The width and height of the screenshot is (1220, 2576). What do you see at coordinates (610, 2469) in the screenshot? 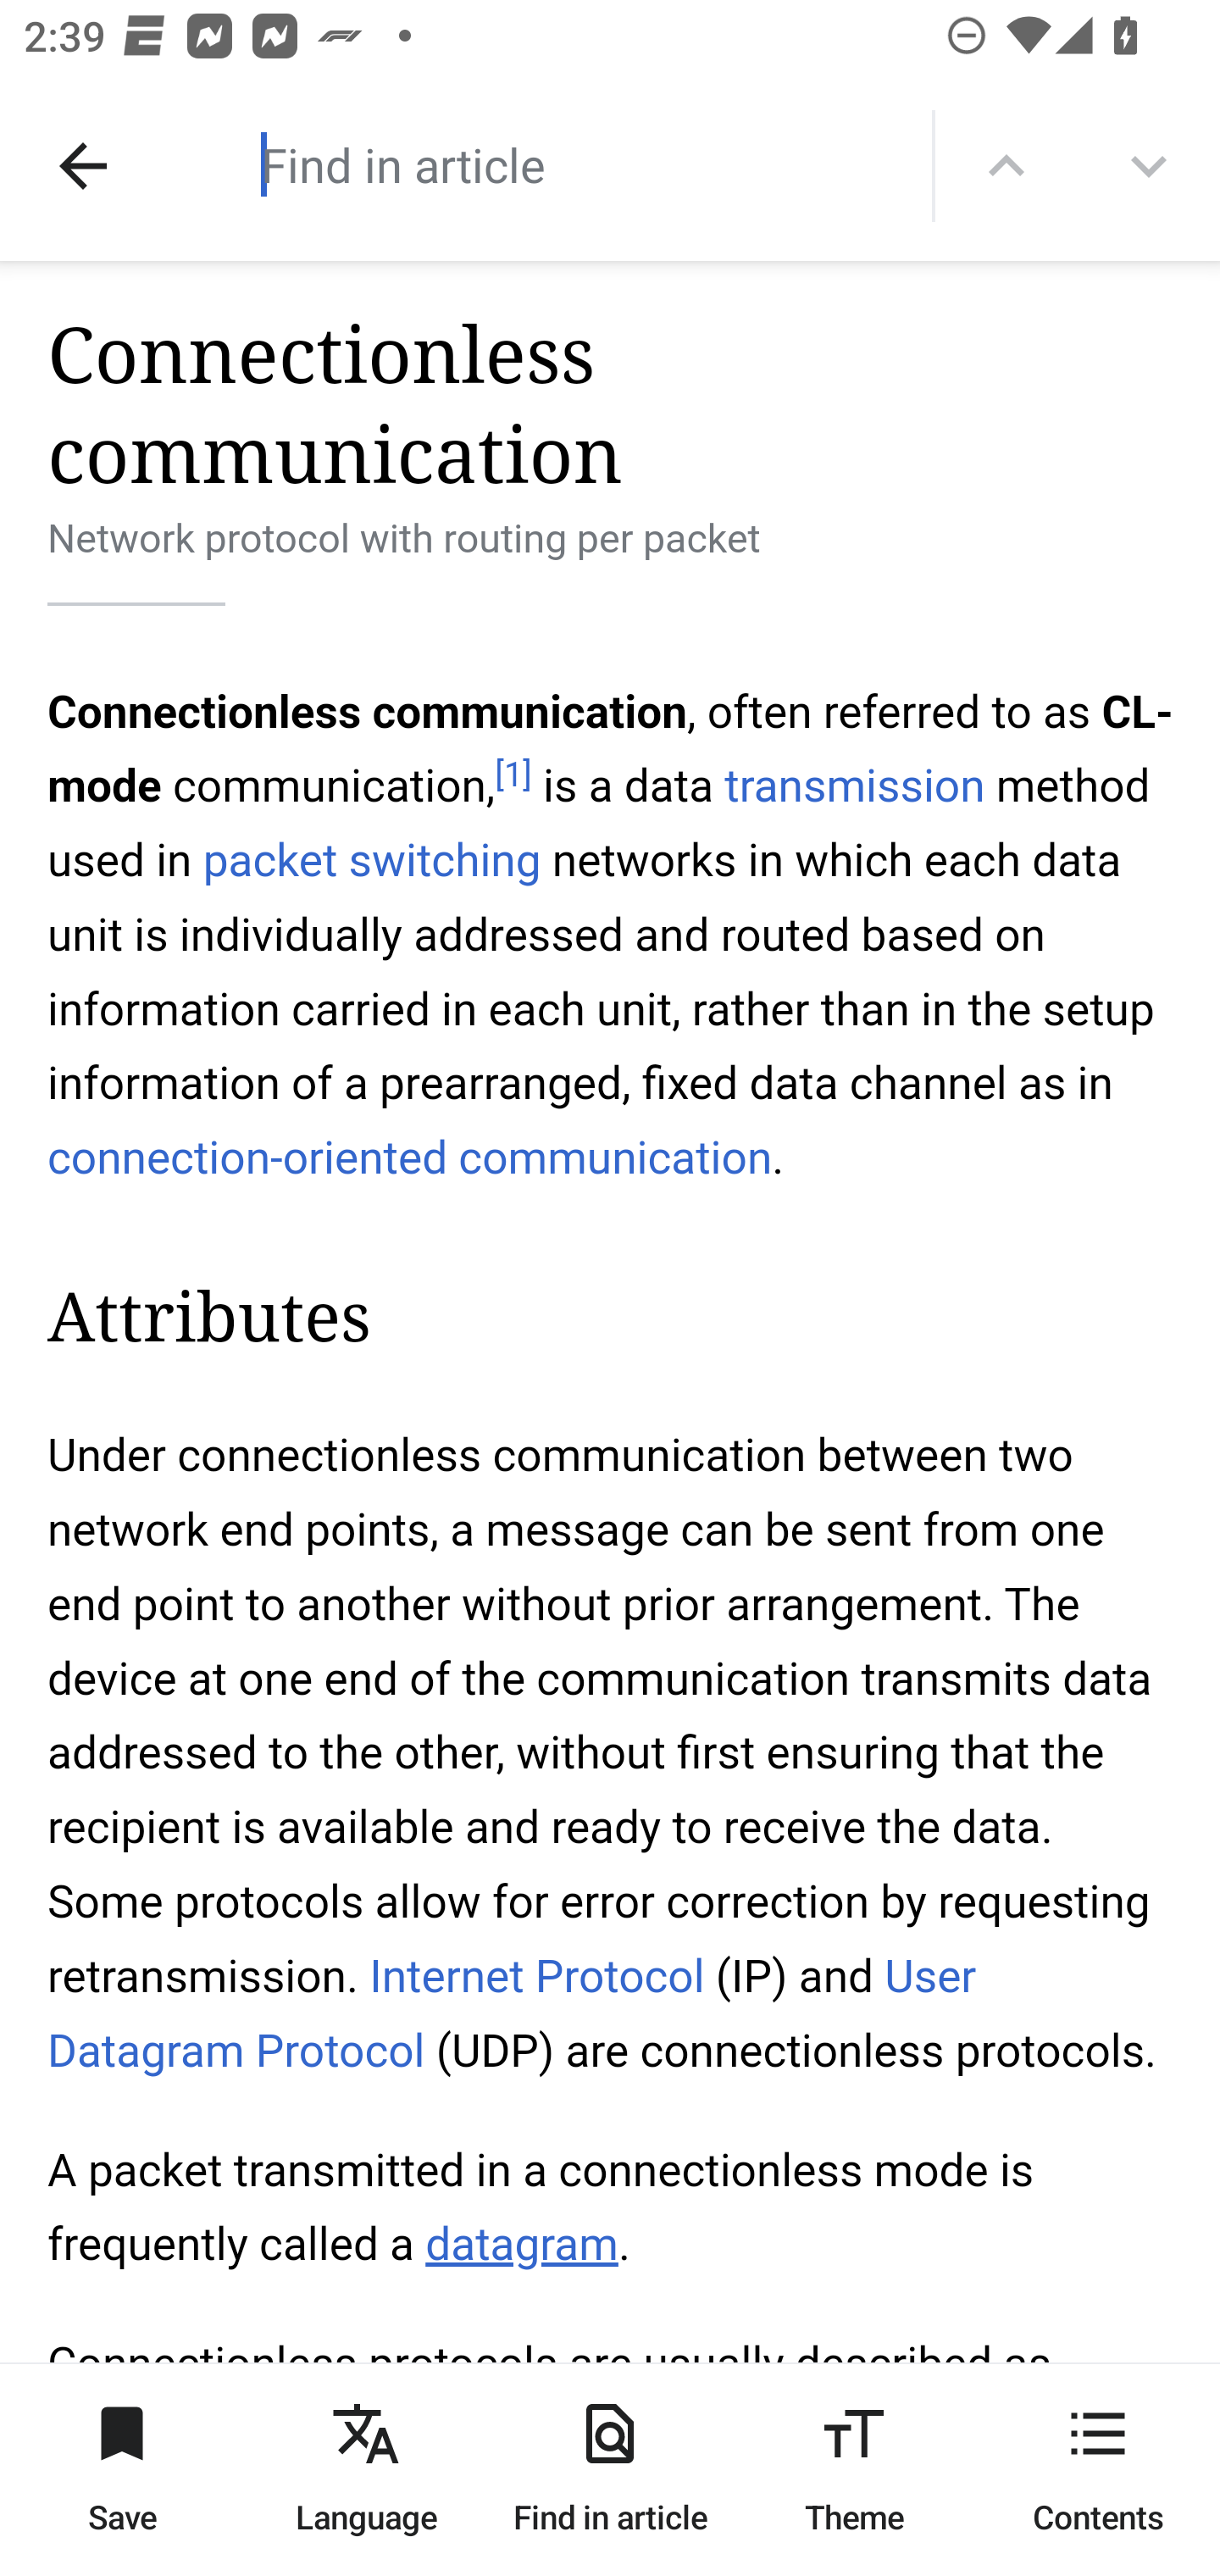
I see `Find in article` at bounding box center [610, 2469].